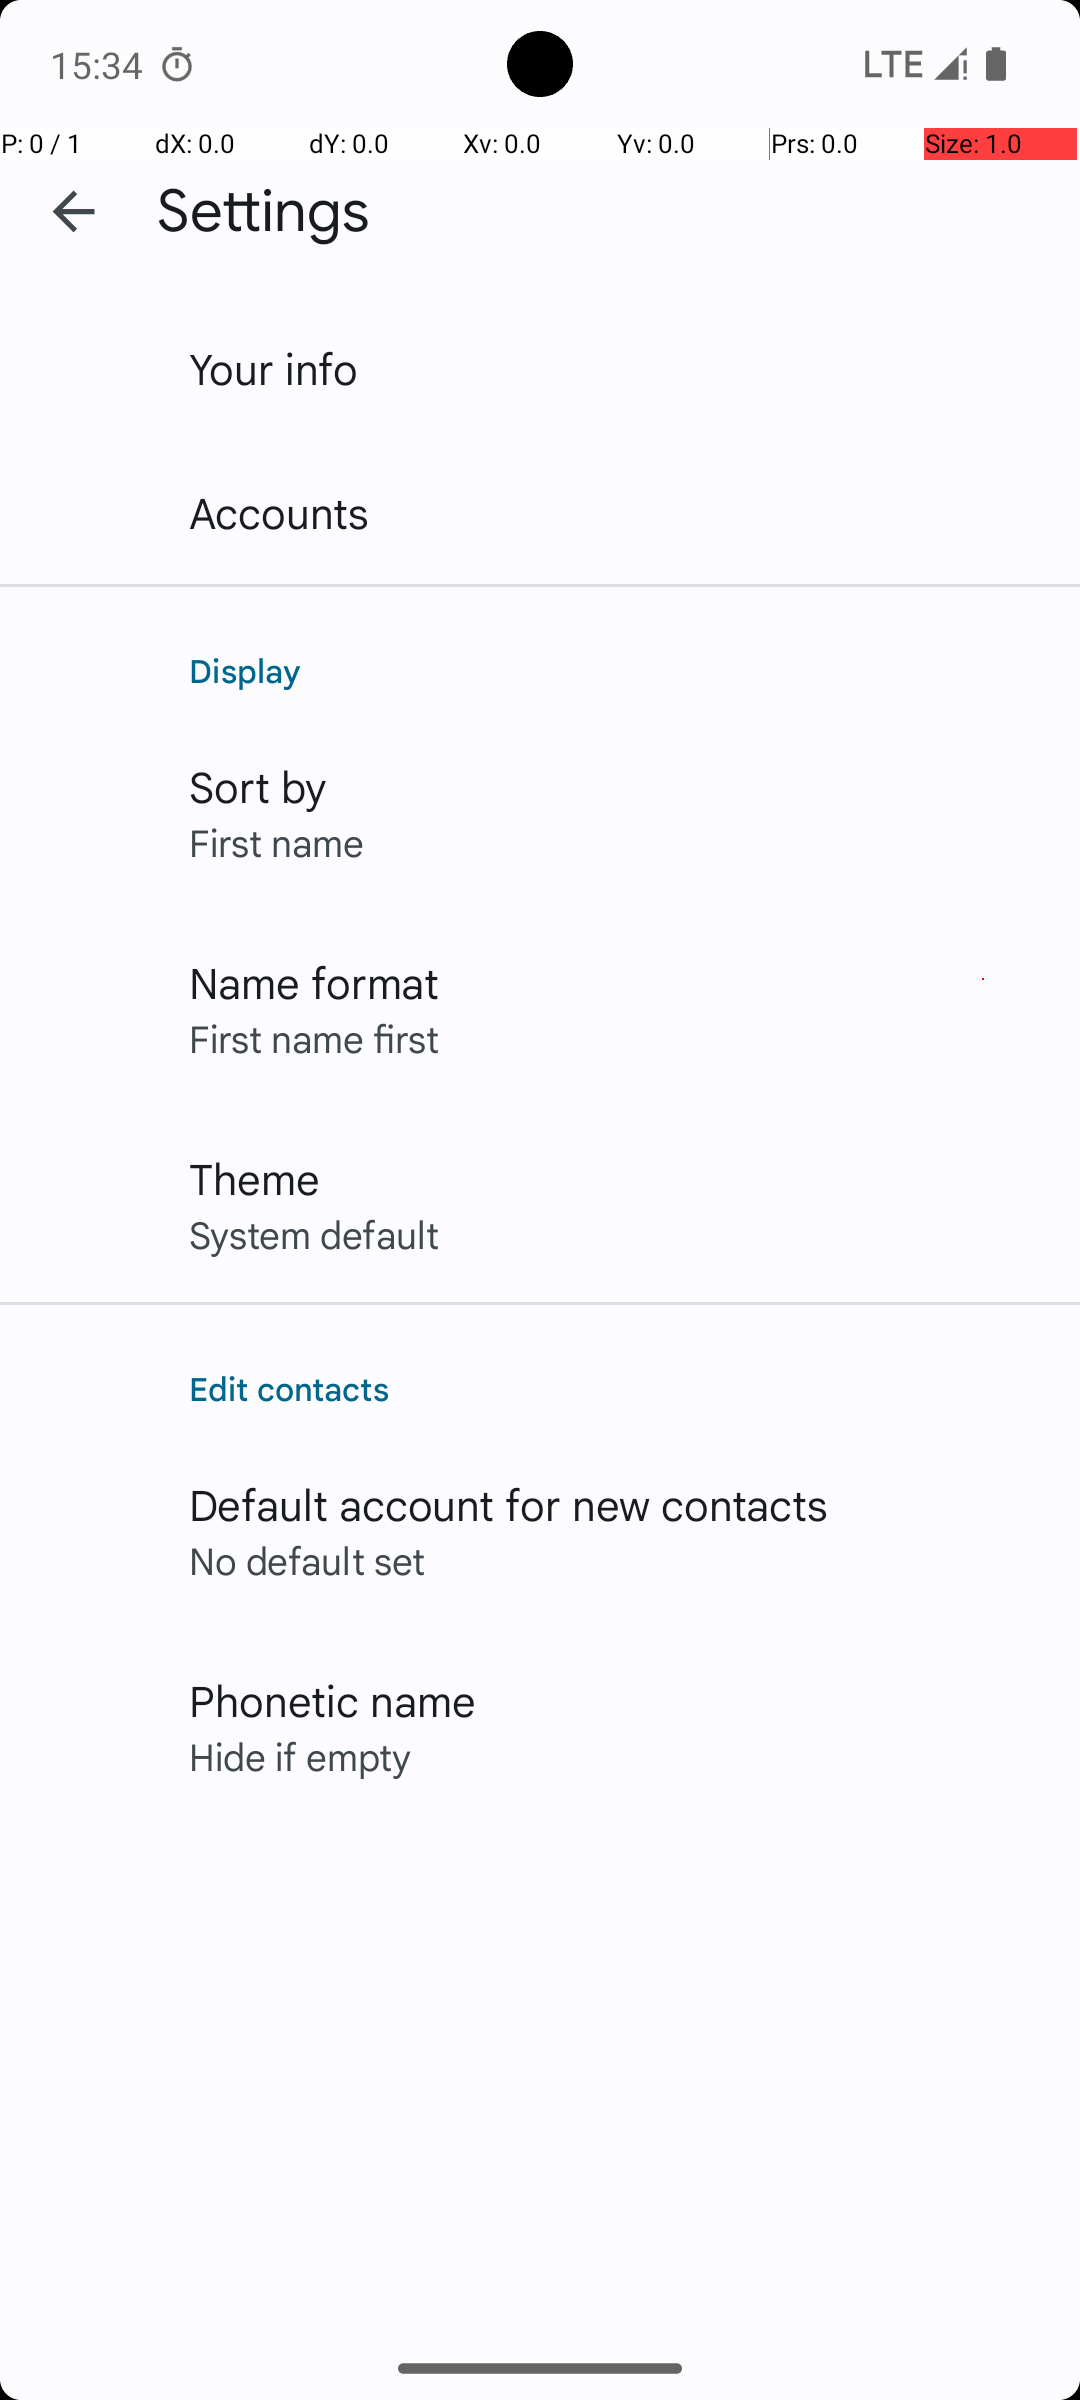  I want to click on No default set, so click(308, 1560).